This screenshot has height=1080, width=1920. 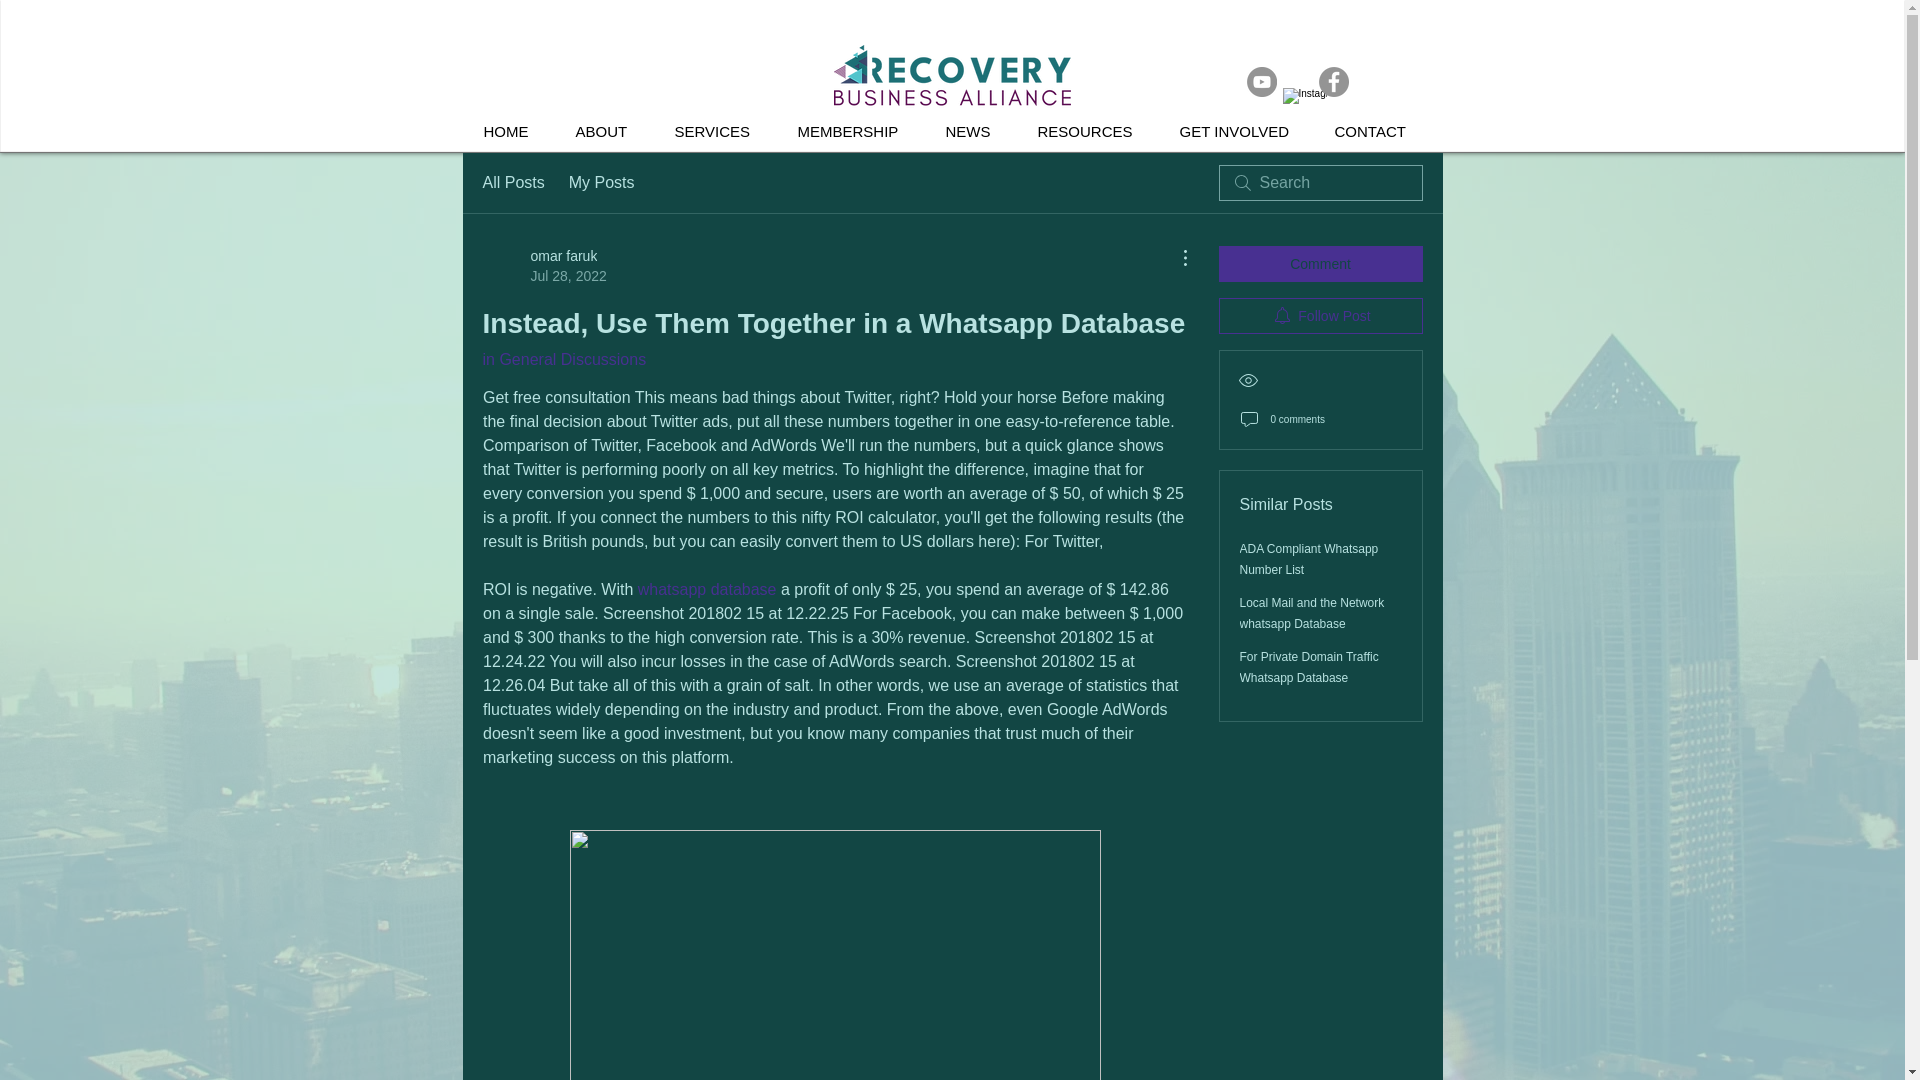 I want to click on NEWS, so click(x=975, y=132).